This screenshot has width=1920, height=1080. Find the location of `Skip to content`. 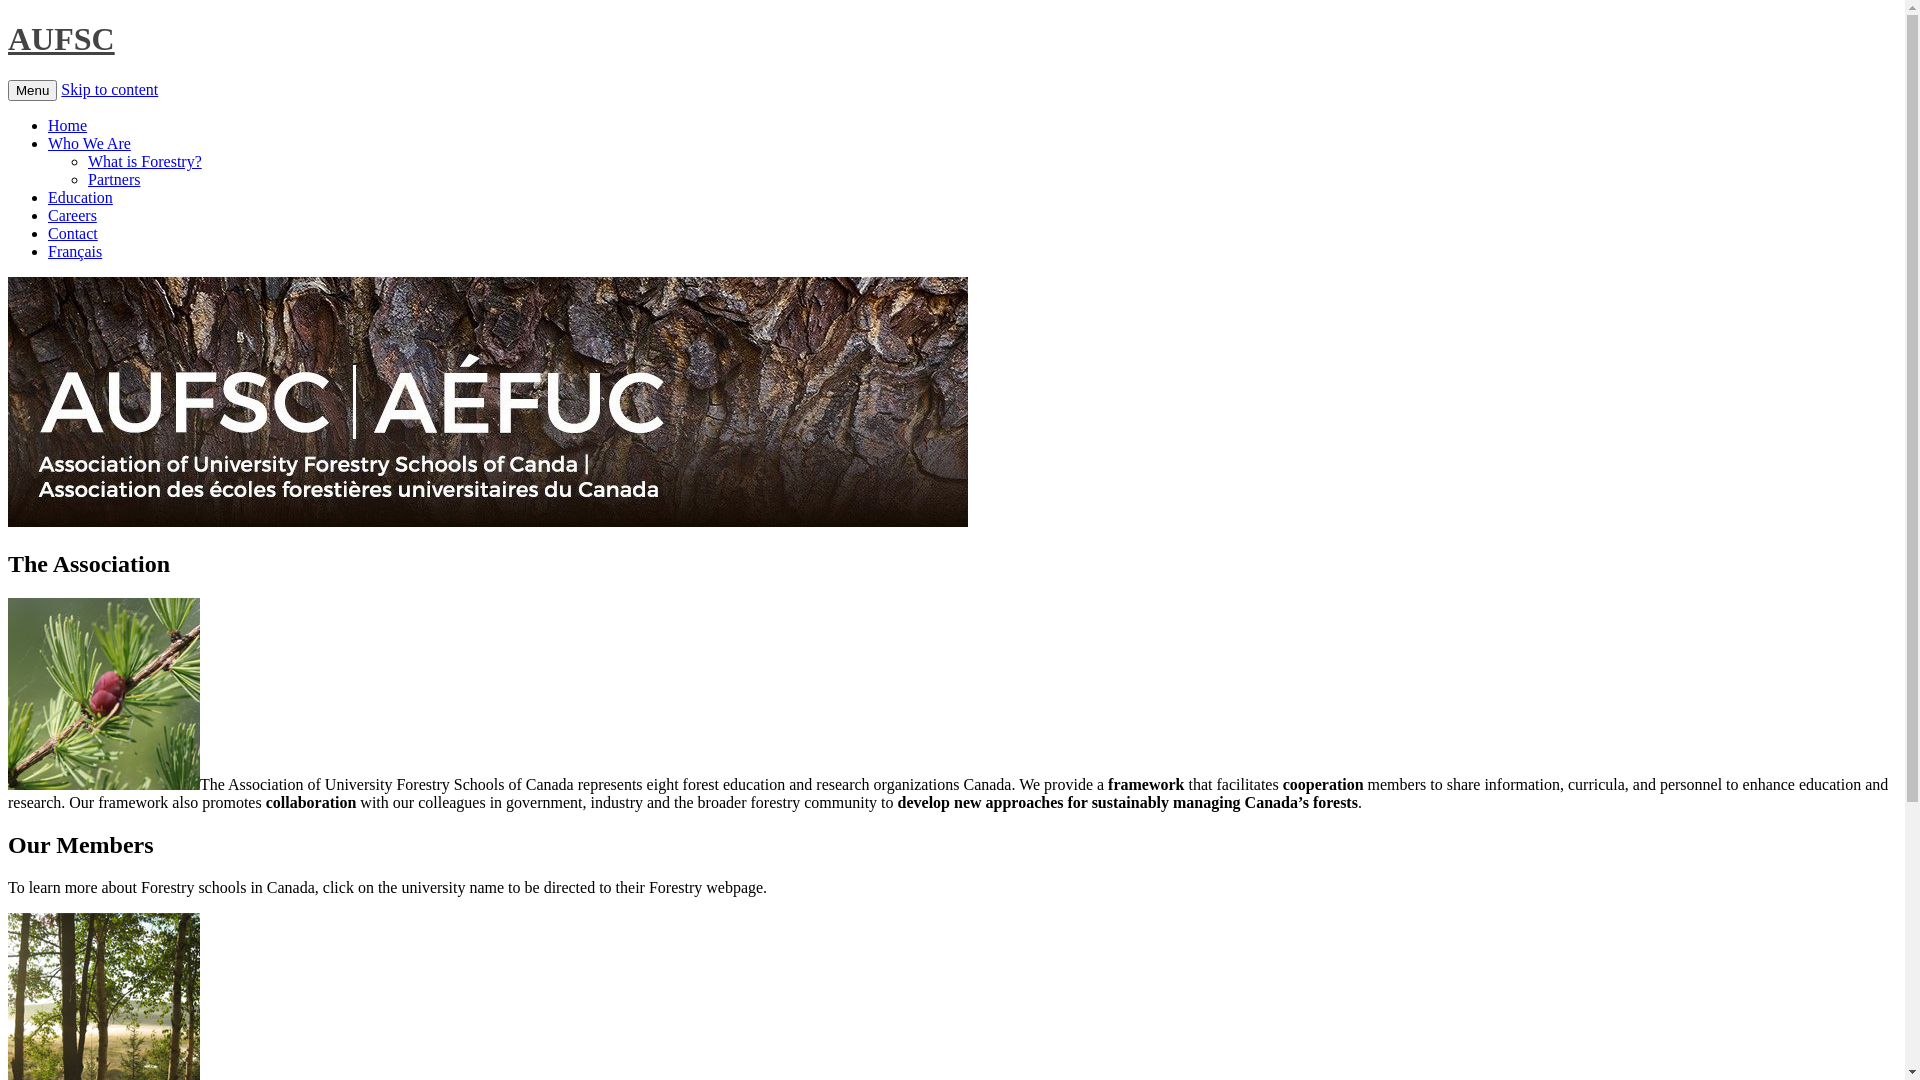

Skip to content is located at coordinates (110, 90).